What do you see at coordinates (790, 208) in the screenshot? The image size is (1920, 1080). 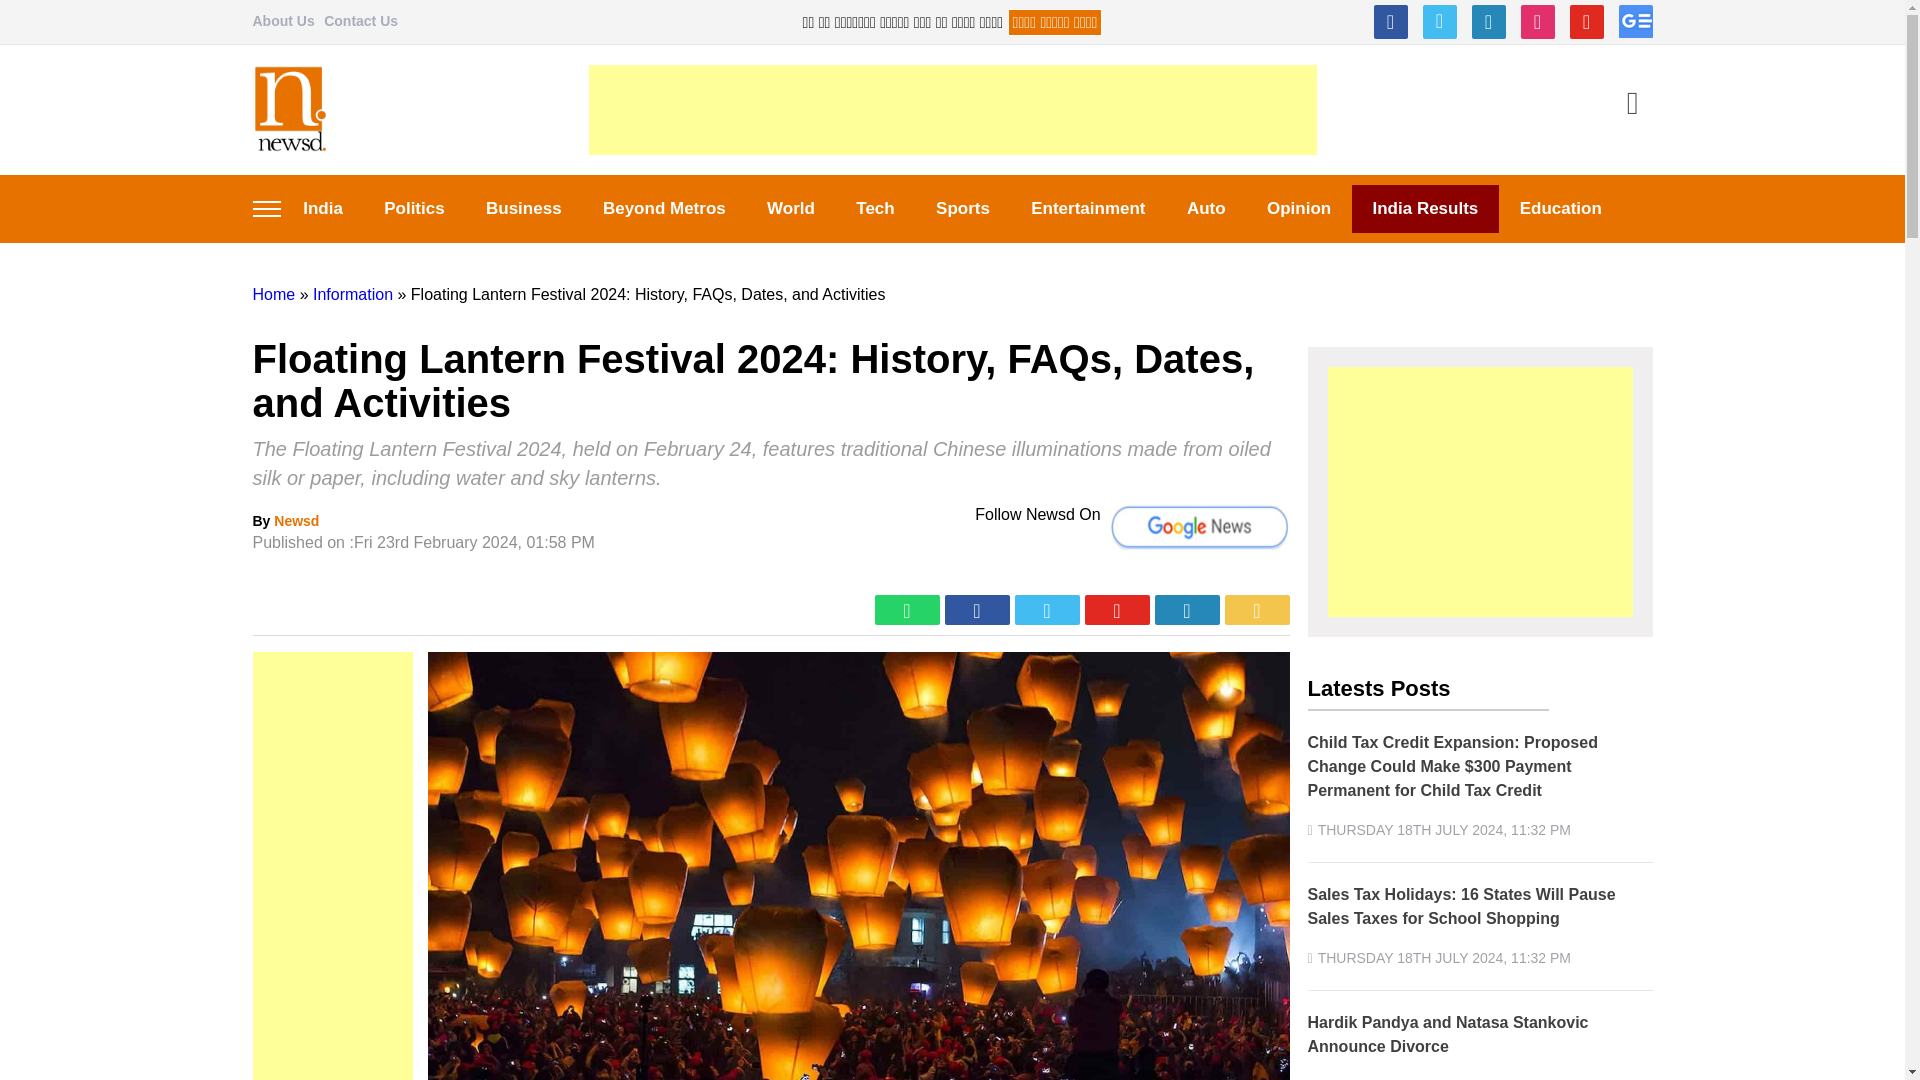 I see `World` at bounding box center [790, 208].